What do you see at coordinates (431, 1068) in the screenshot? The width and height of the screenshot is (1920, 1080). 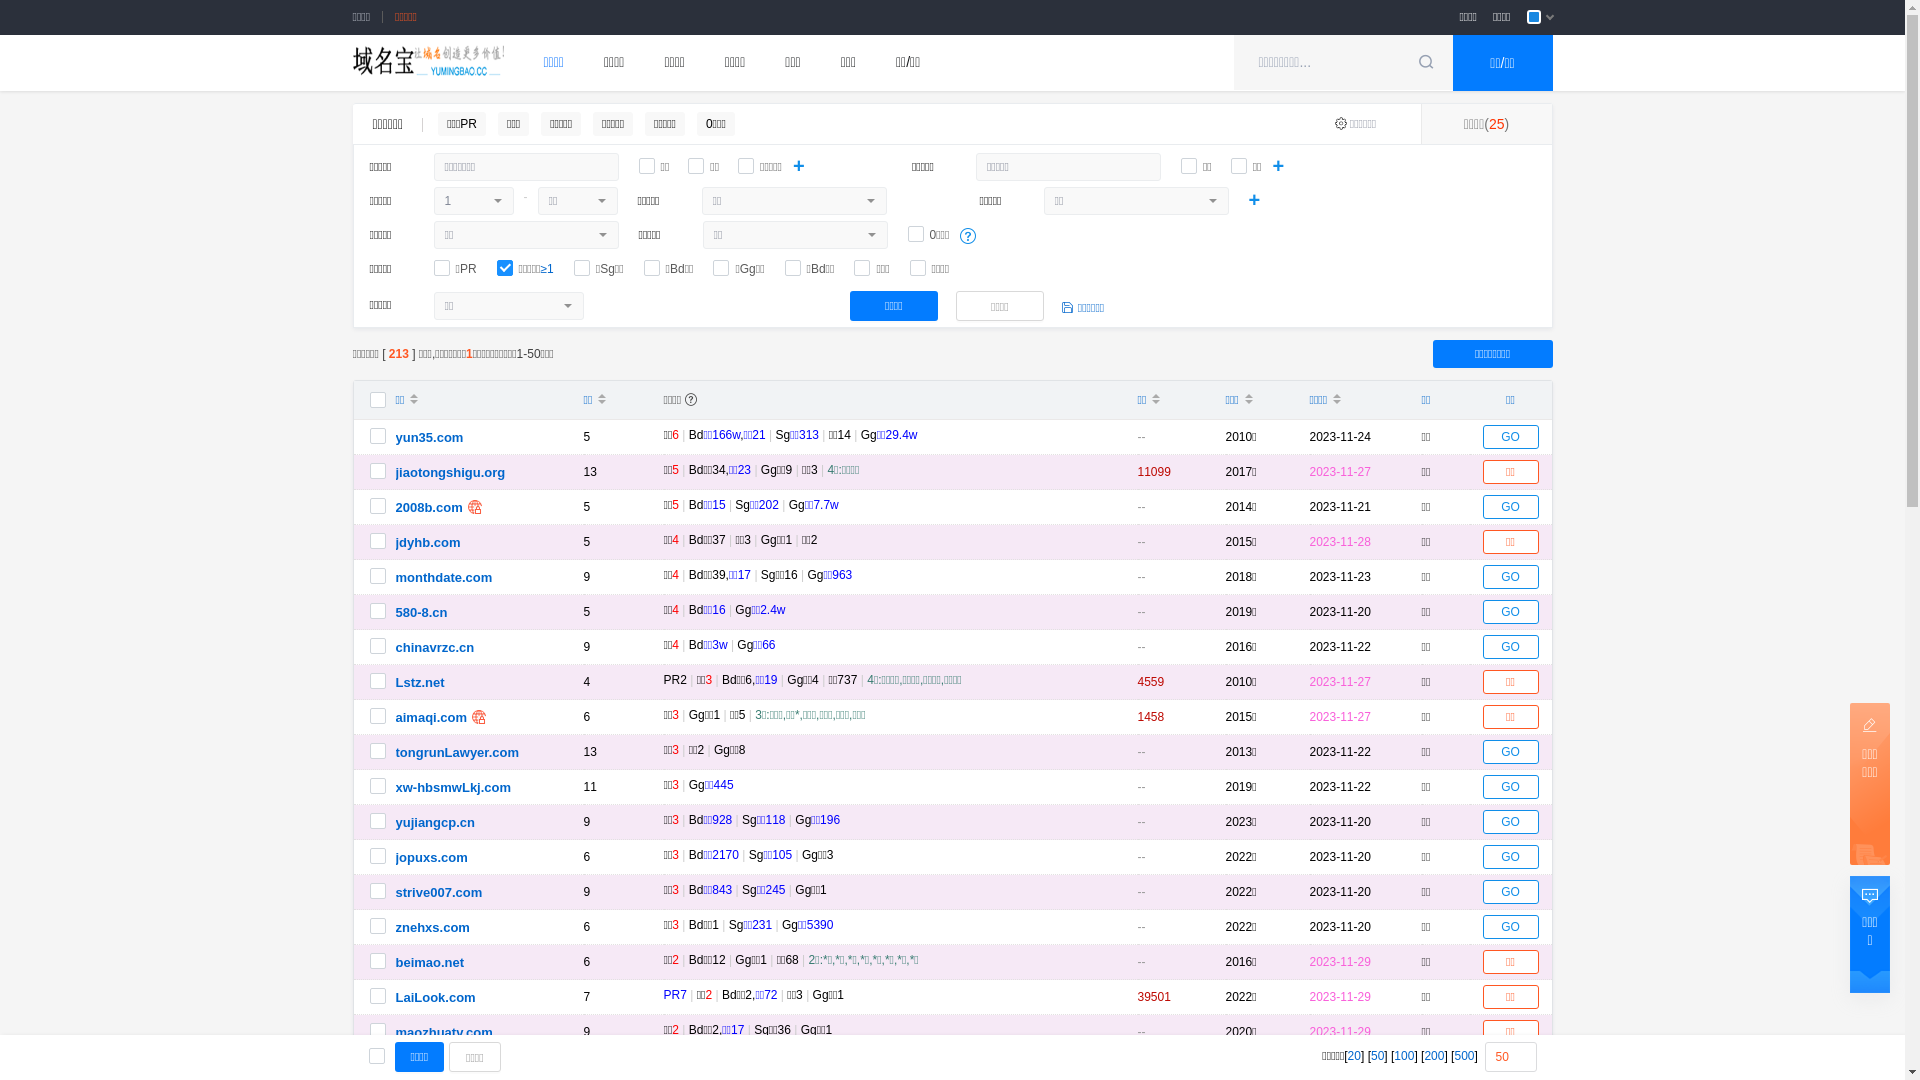 I see `cj0571.com` at bounding box center [431, 1068].